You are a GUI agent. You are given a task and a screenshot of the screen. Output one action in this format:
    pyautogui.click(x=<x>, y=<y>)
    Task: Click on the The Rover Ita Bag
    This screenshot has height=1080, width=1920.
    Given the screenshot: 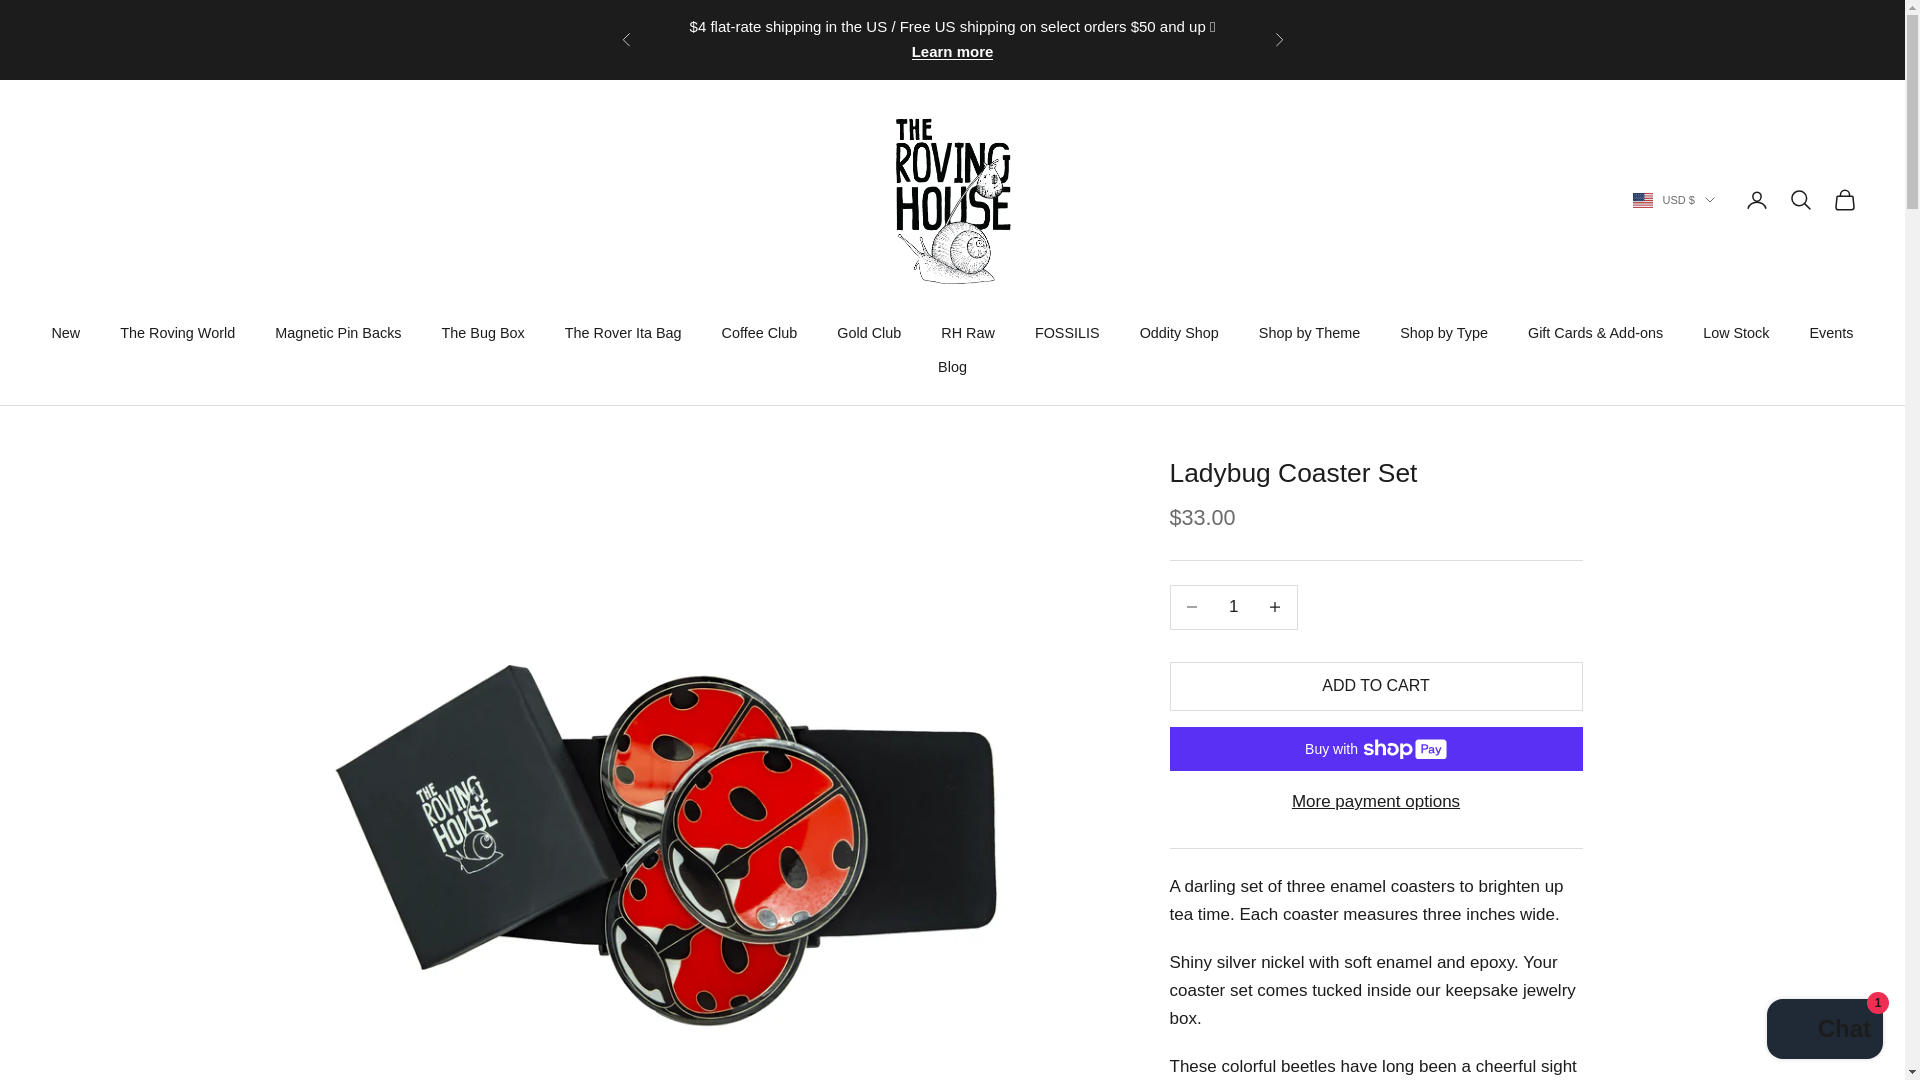 What is the action you would take?
    pyautogui.click(x=622, y=332)
    